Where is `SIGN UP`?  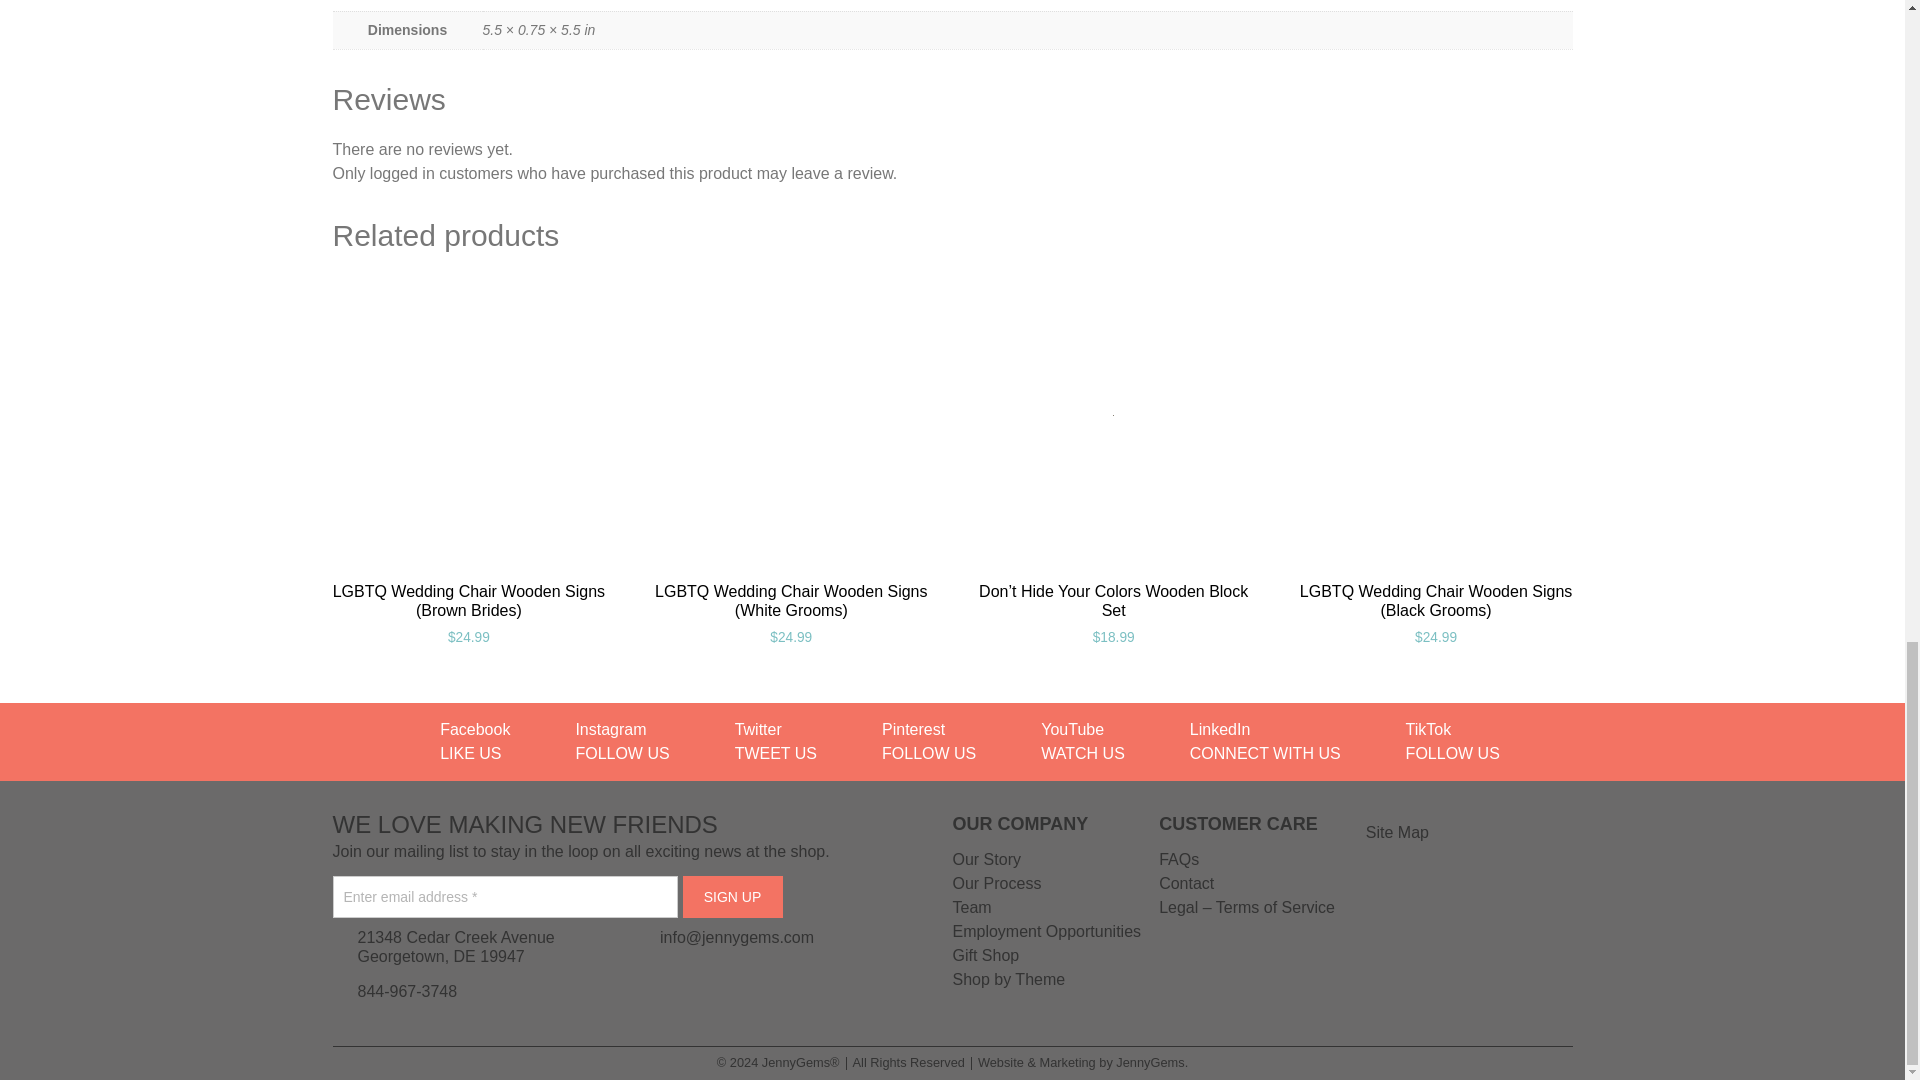 SIGN UP is located at coordinates (731, 896).